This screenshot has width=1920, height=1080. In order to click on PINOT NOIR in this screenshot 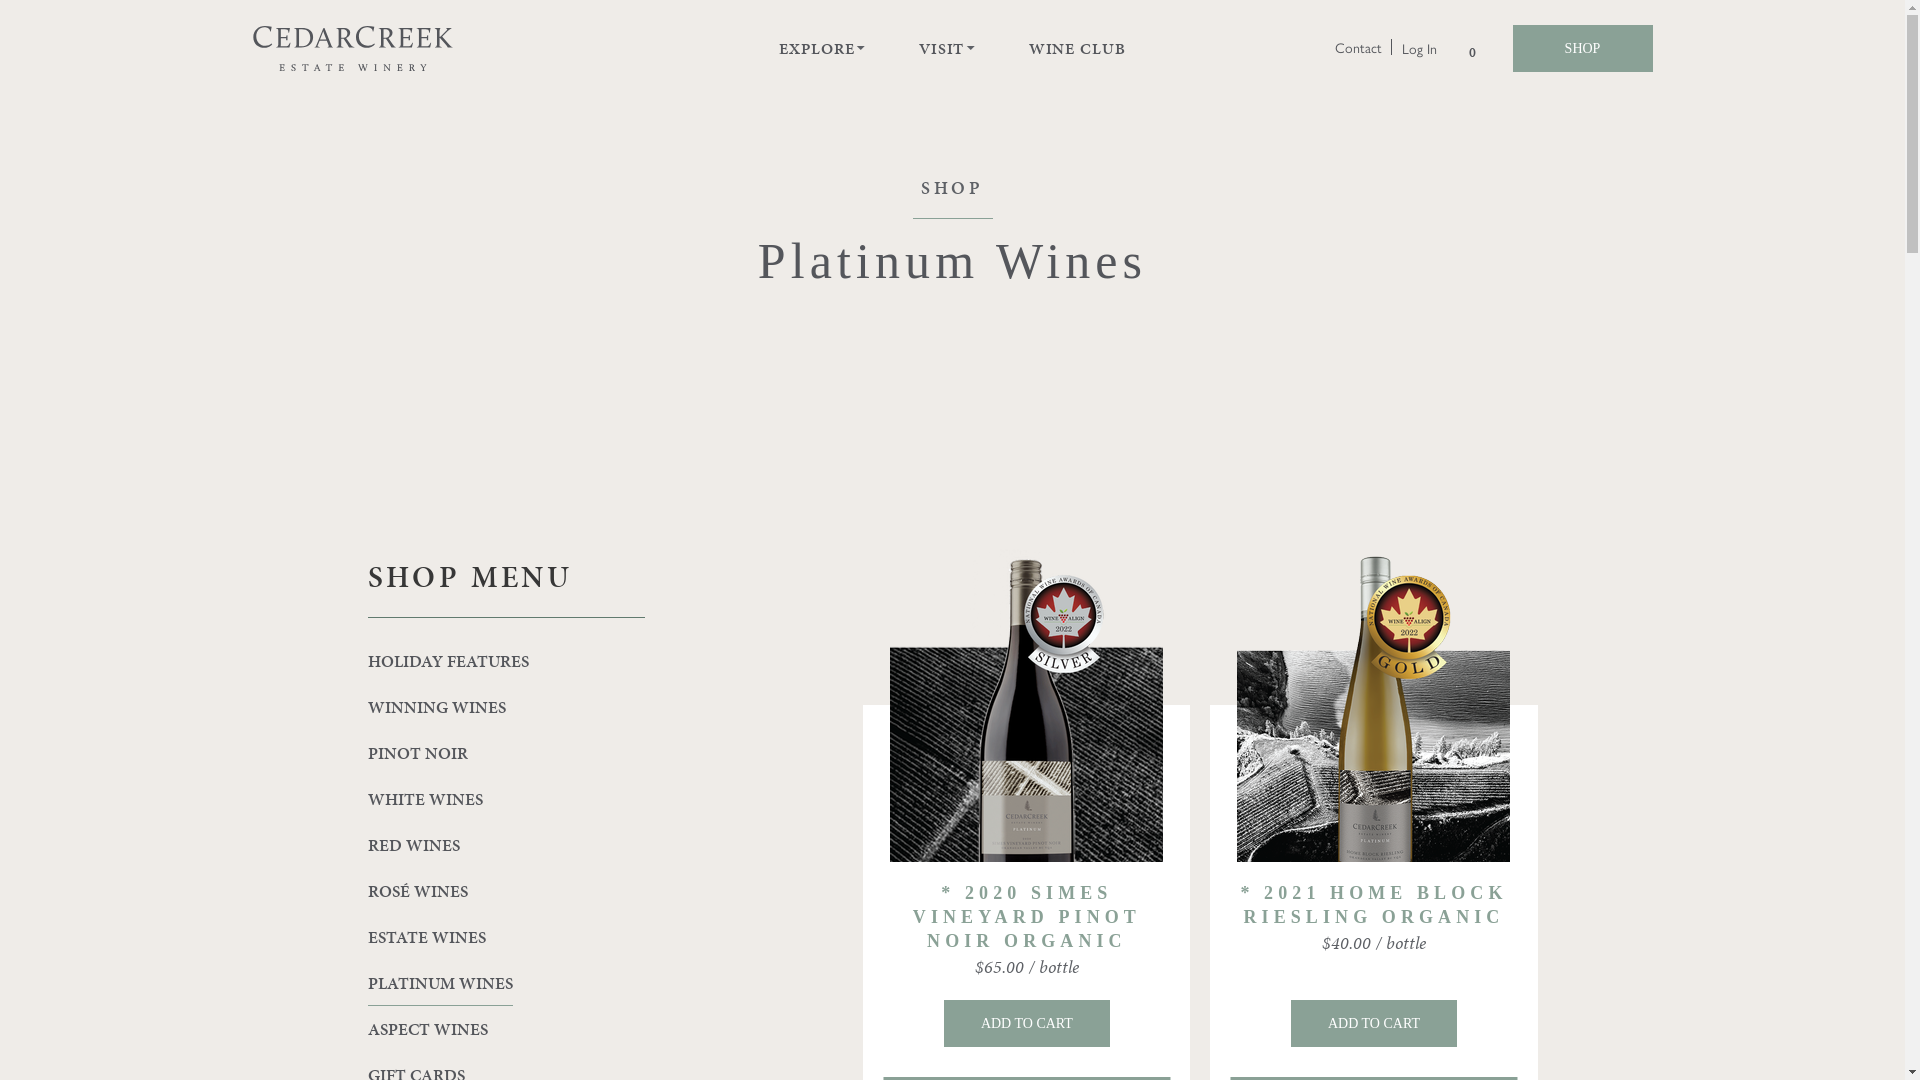, I will do `click(507, 753)`.